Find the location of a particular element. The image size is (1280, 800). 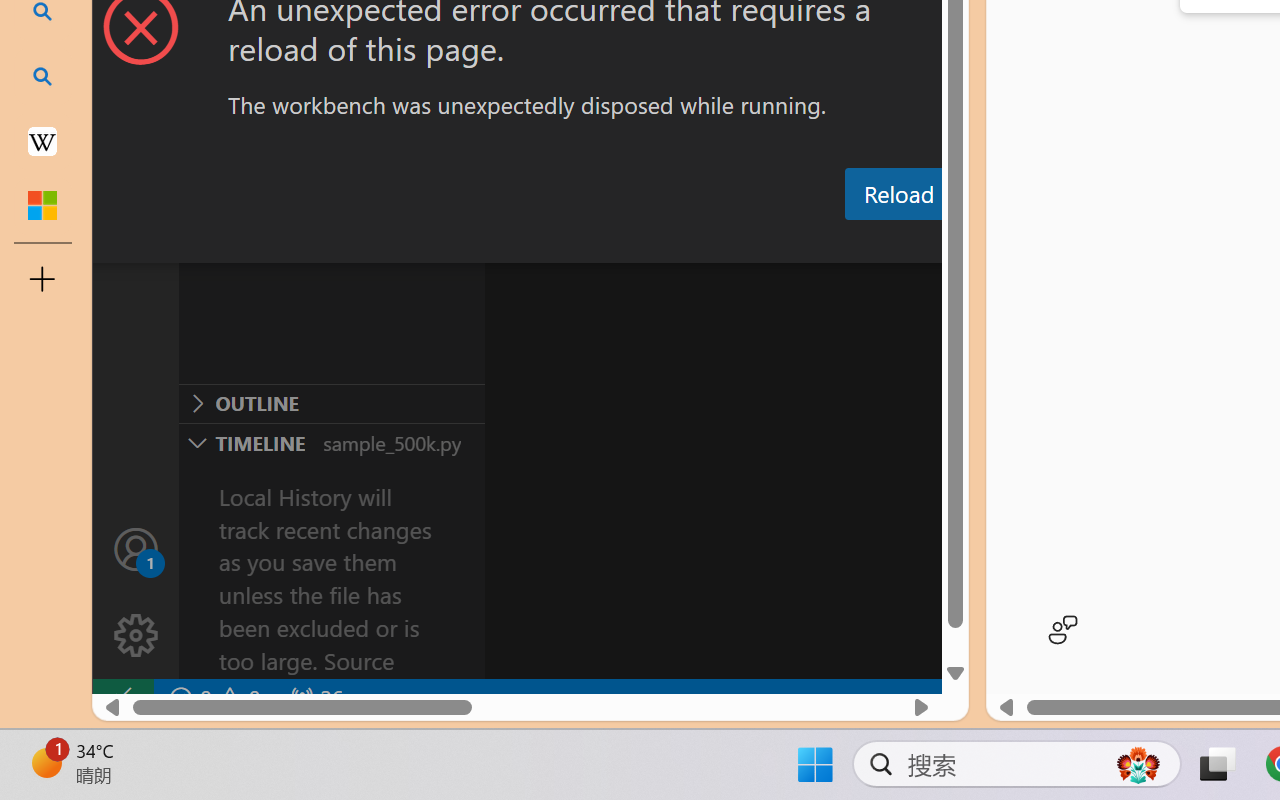

Manage is located at coordinates (136, 636).